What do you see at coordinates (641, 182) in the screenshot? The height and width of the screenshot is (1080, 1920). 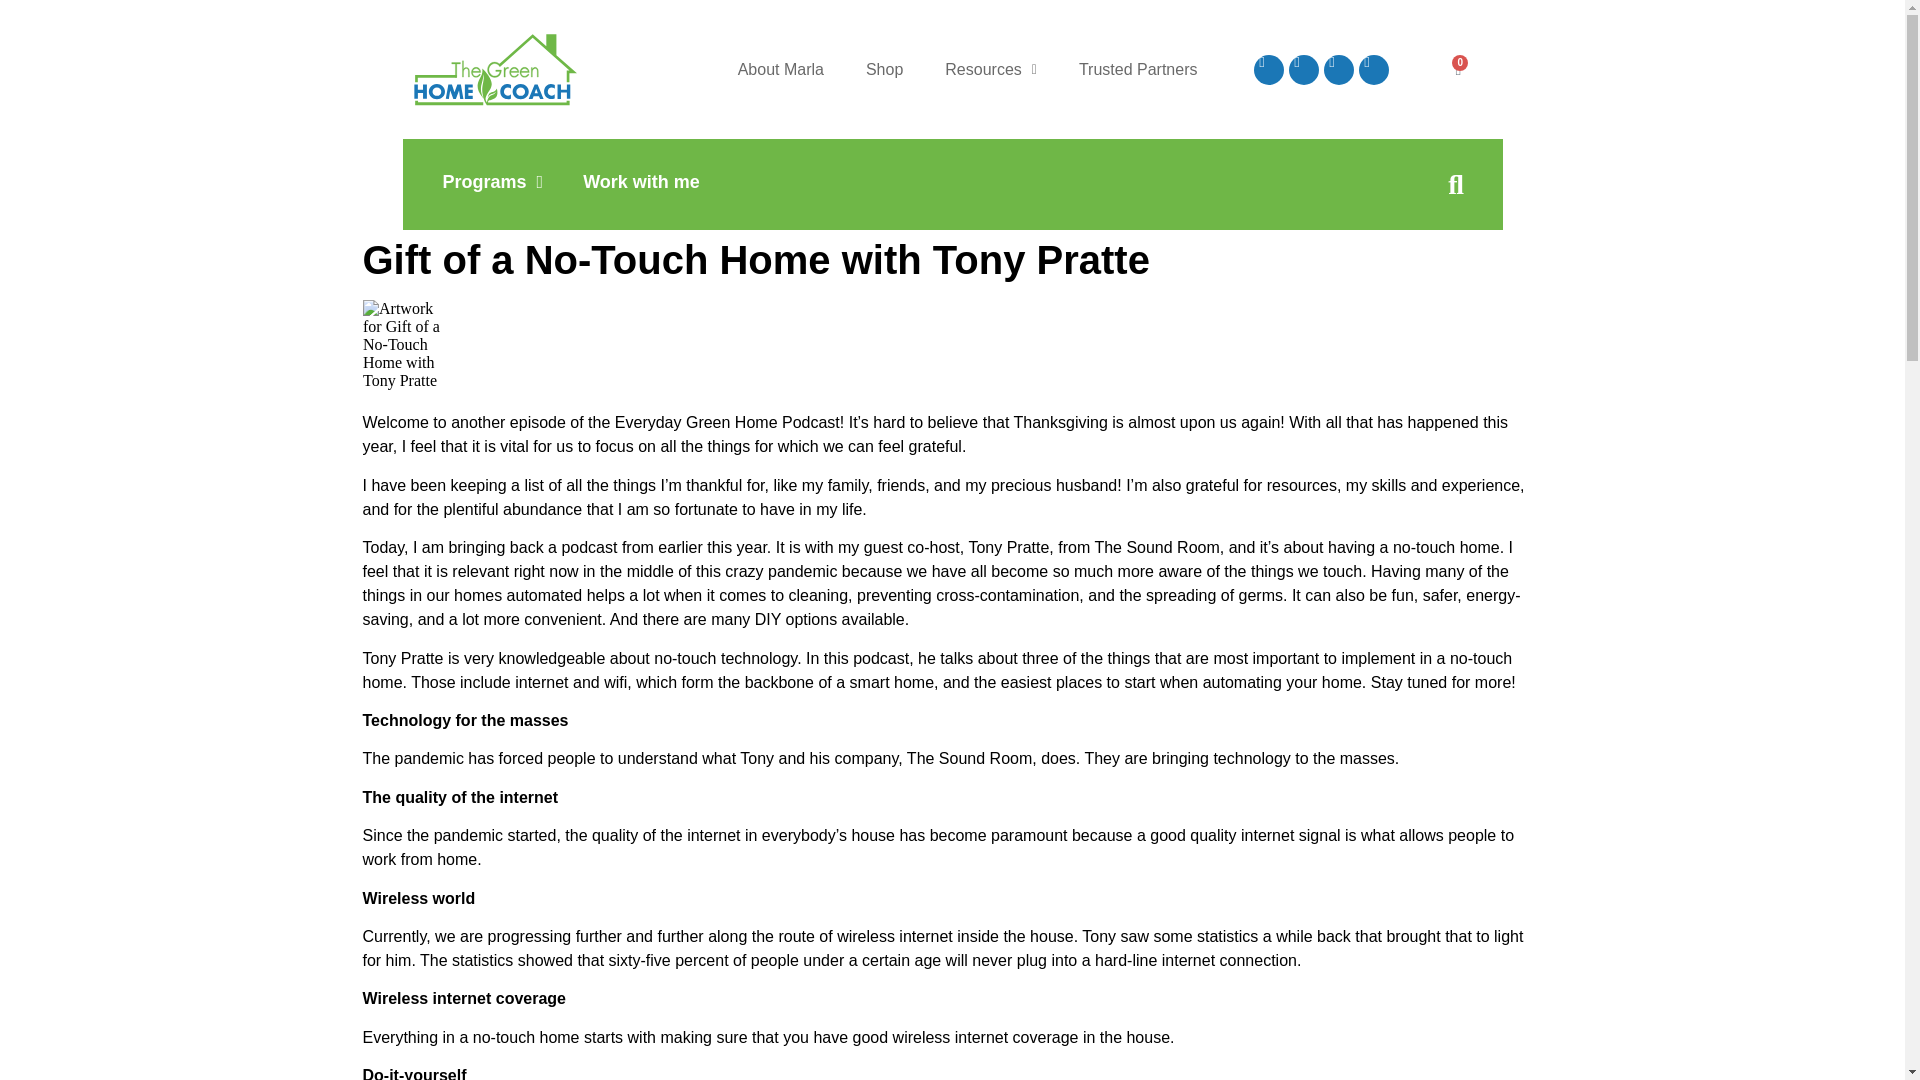 I see `Work with me` at bounding box center [641, 182].